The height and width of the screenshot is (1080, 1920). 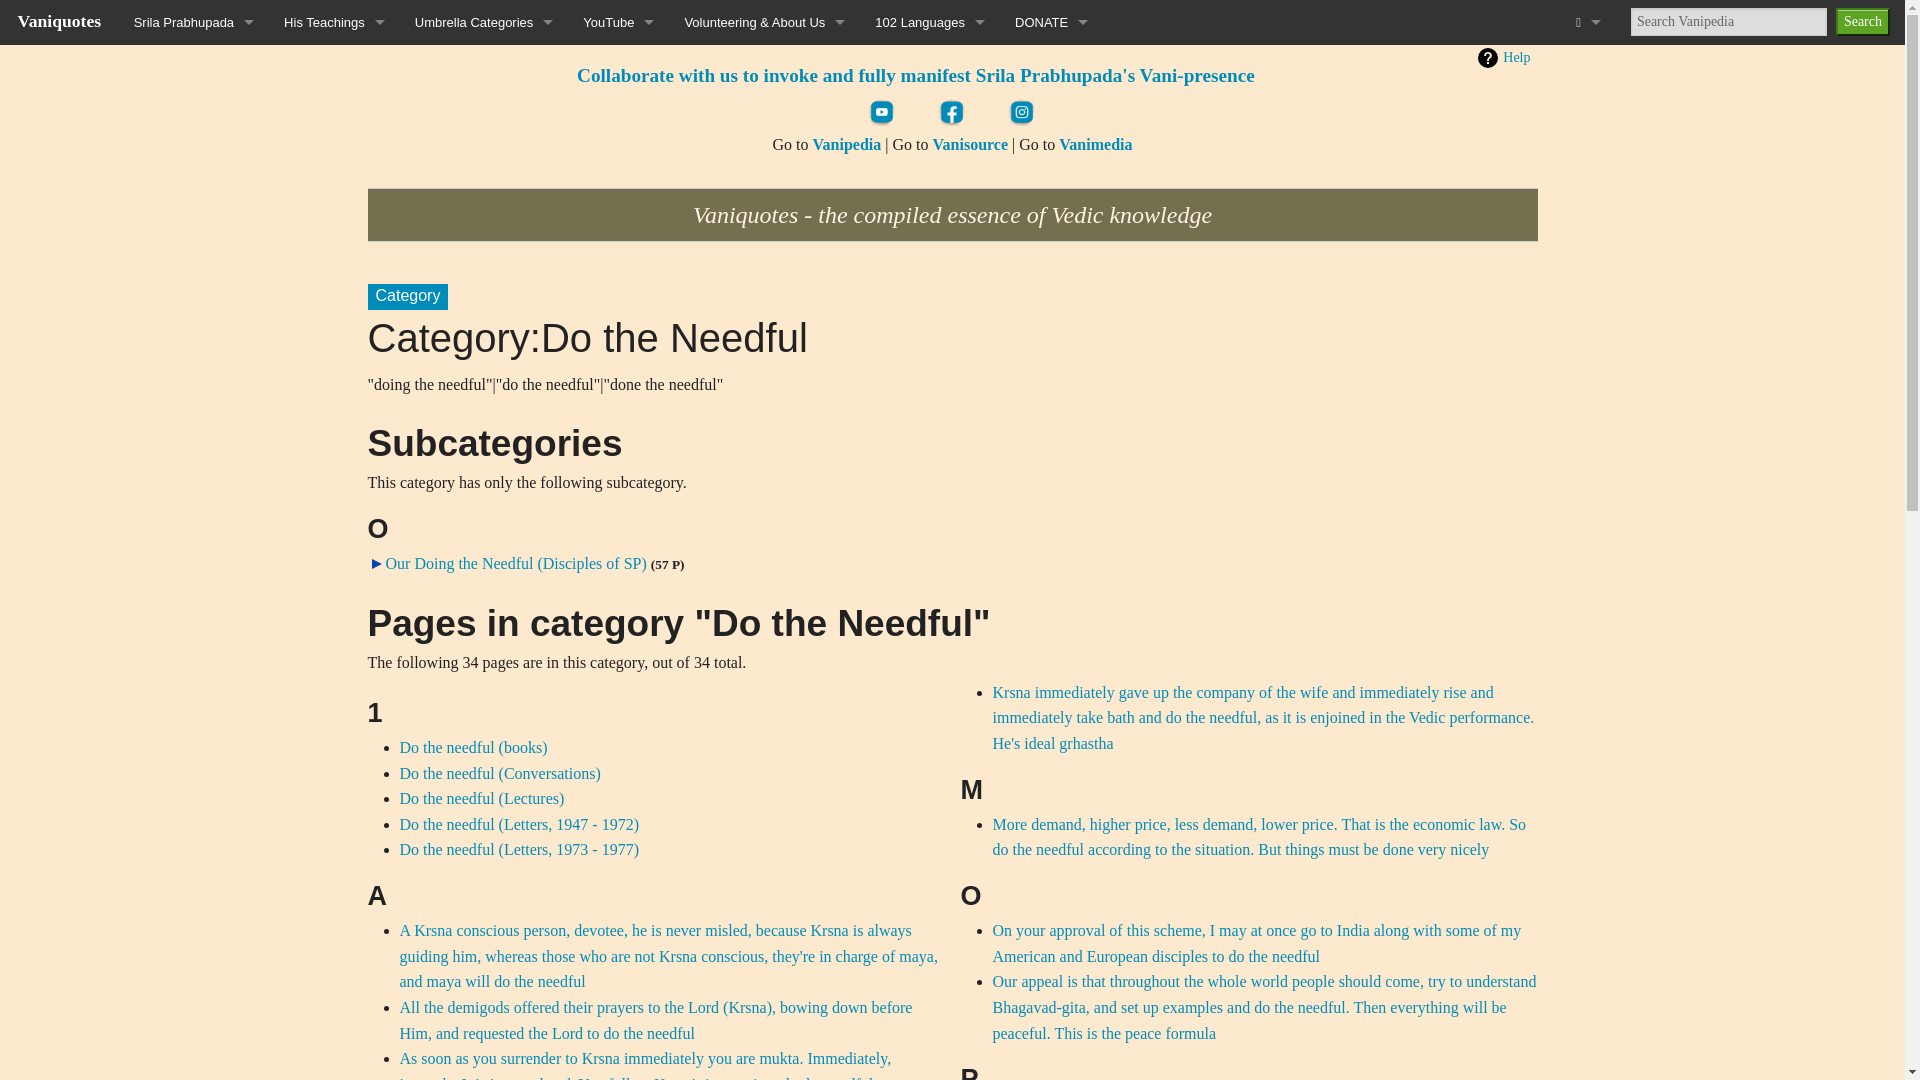 I want to click on vanipedia:Main Page, so click(x=846, y=144).